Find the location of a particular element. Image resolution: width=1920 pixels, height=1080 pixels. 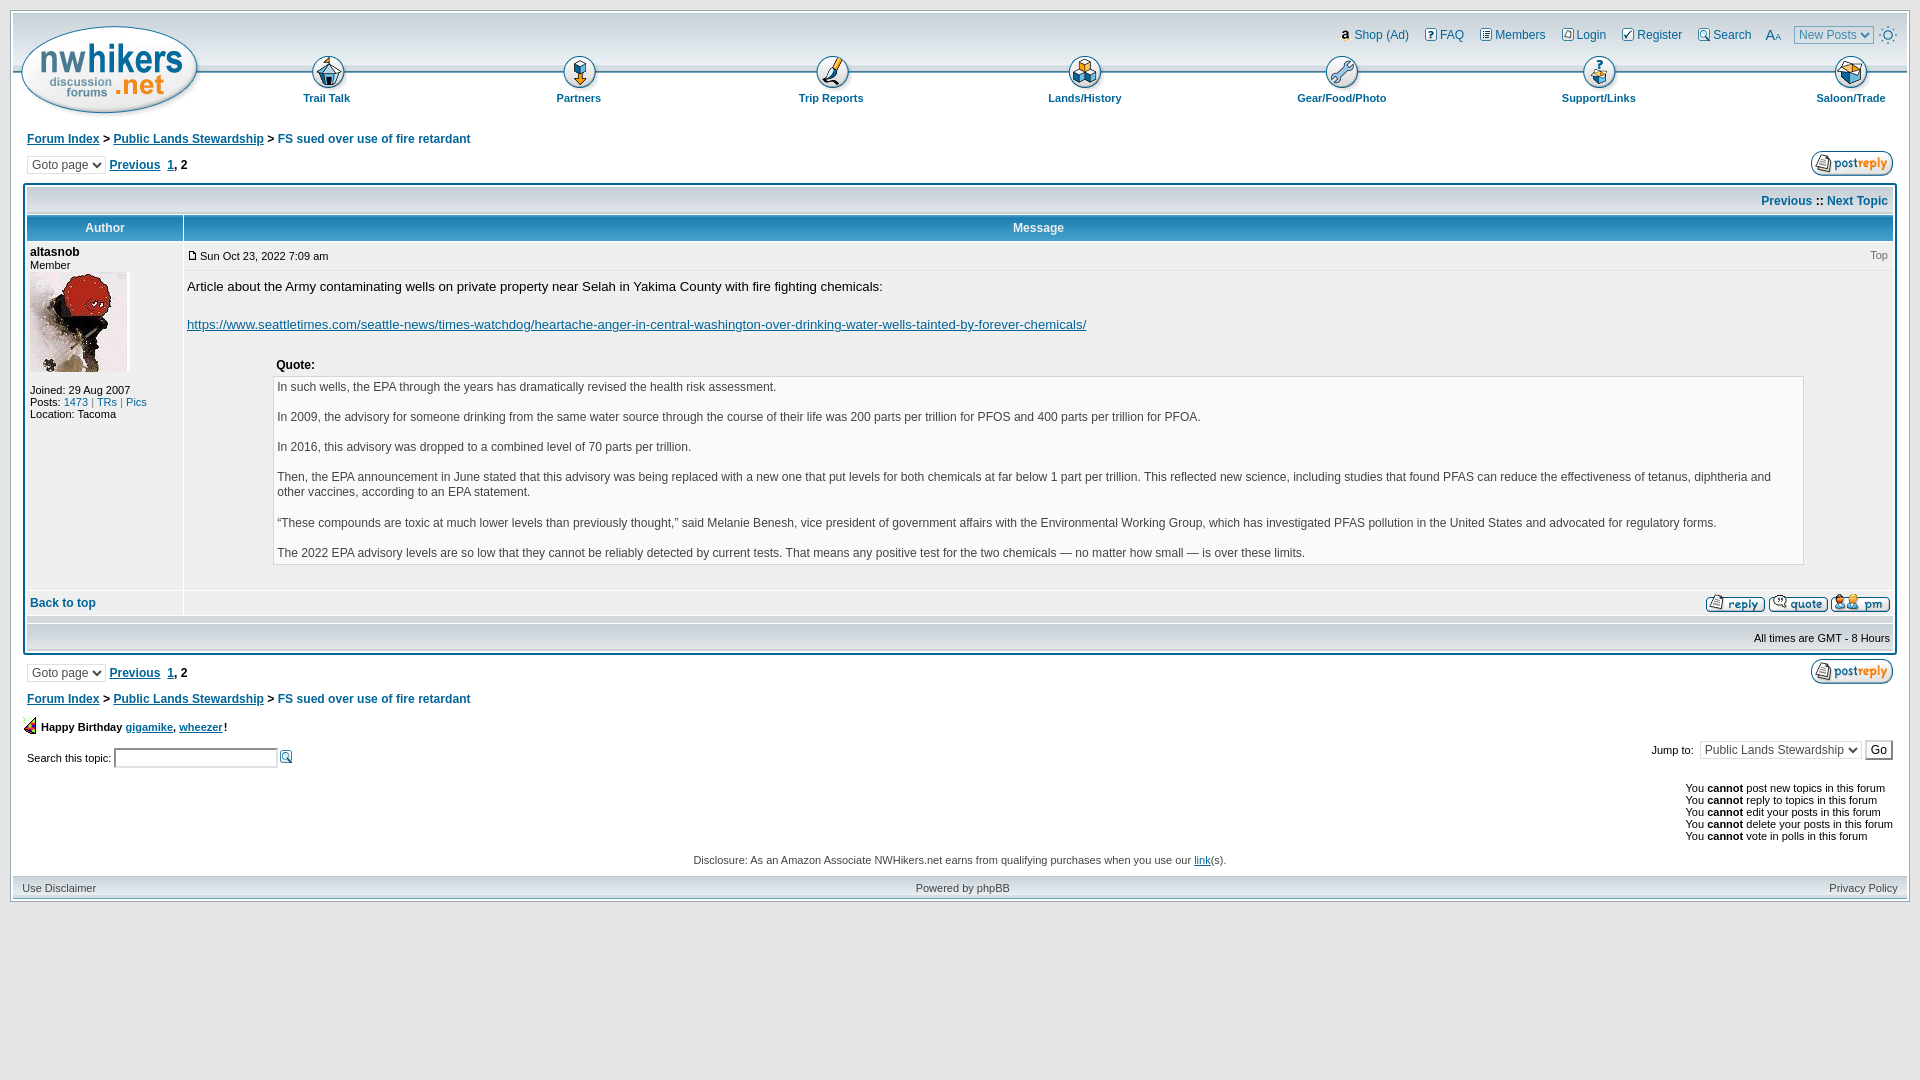

Public Lands Stewardship is located at coordinates (188, 138).